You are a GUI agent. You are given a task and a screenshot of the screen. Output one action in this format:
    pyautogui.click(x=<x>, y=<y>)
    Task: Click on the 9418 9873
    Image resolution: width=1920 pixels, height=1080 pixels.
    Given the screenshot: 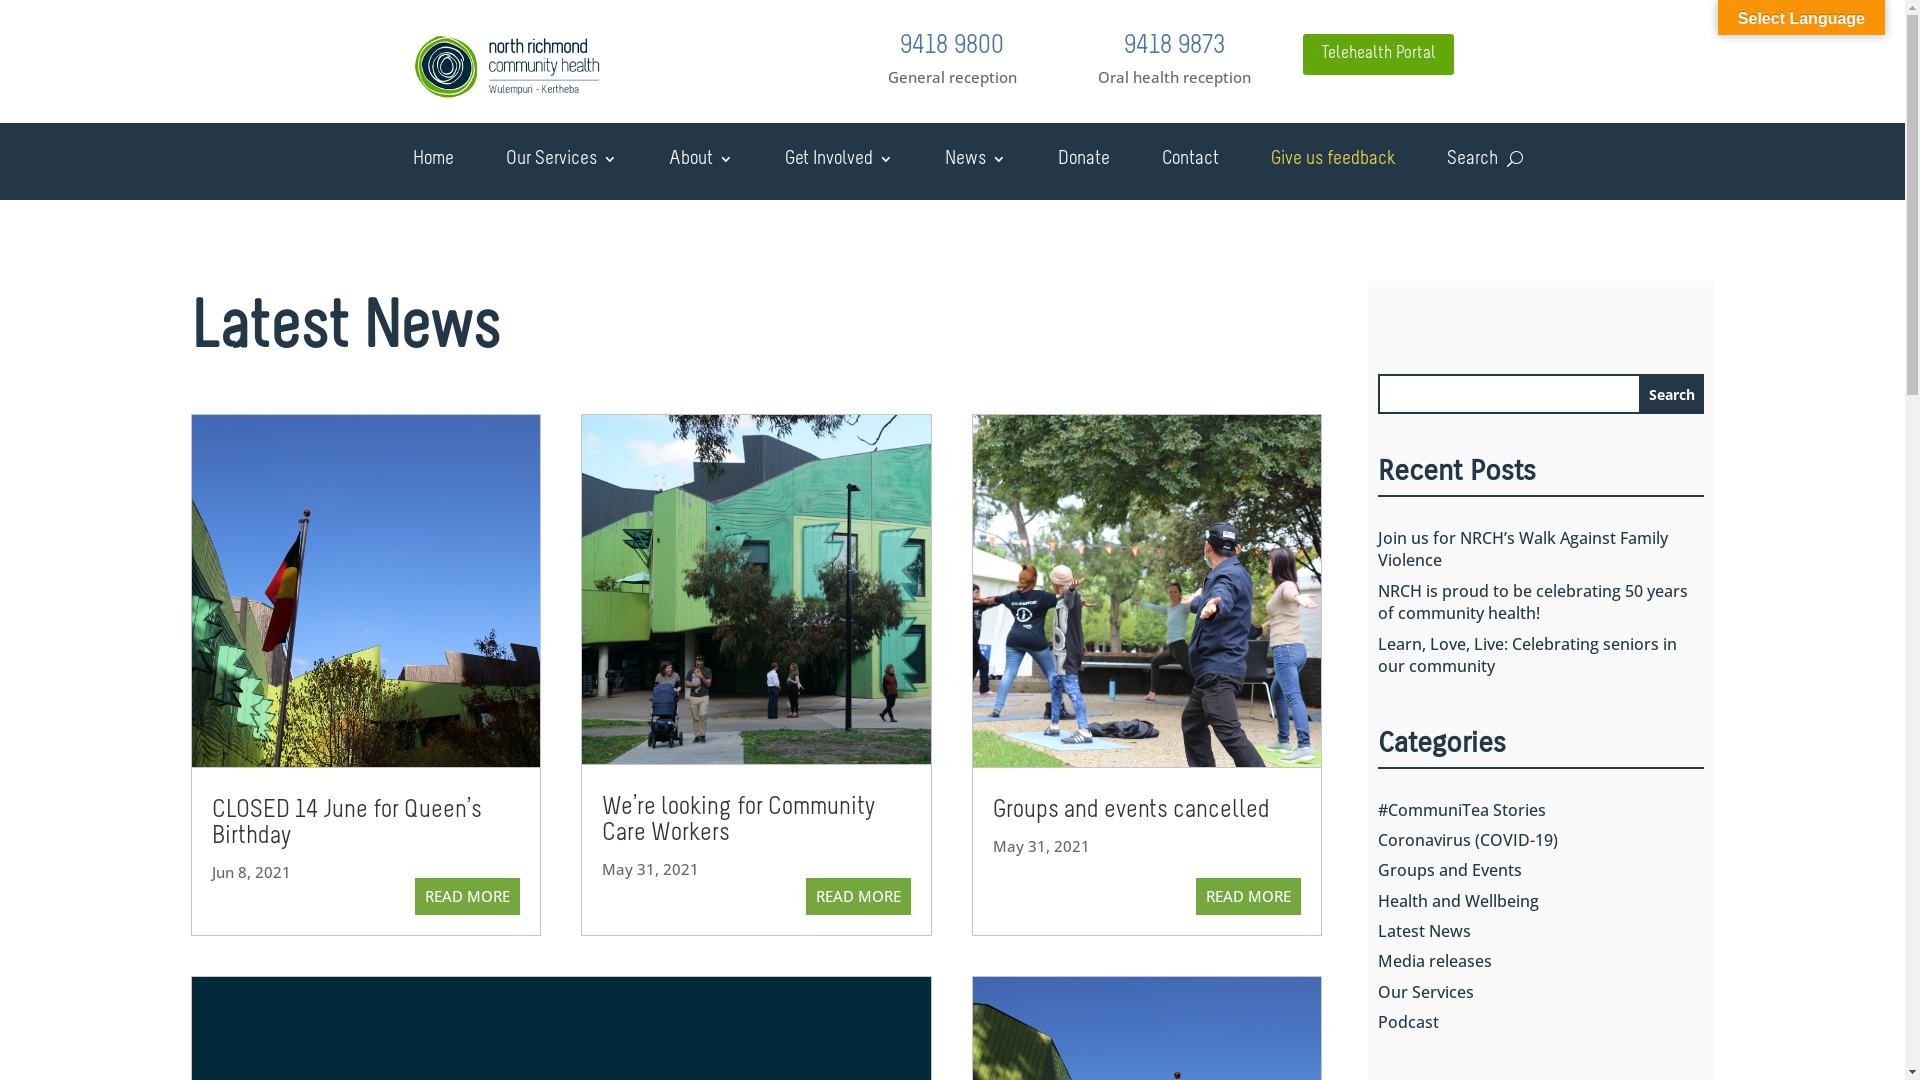 What is the action you would take?
    pyautogui.click(x=1174, y=46)
    